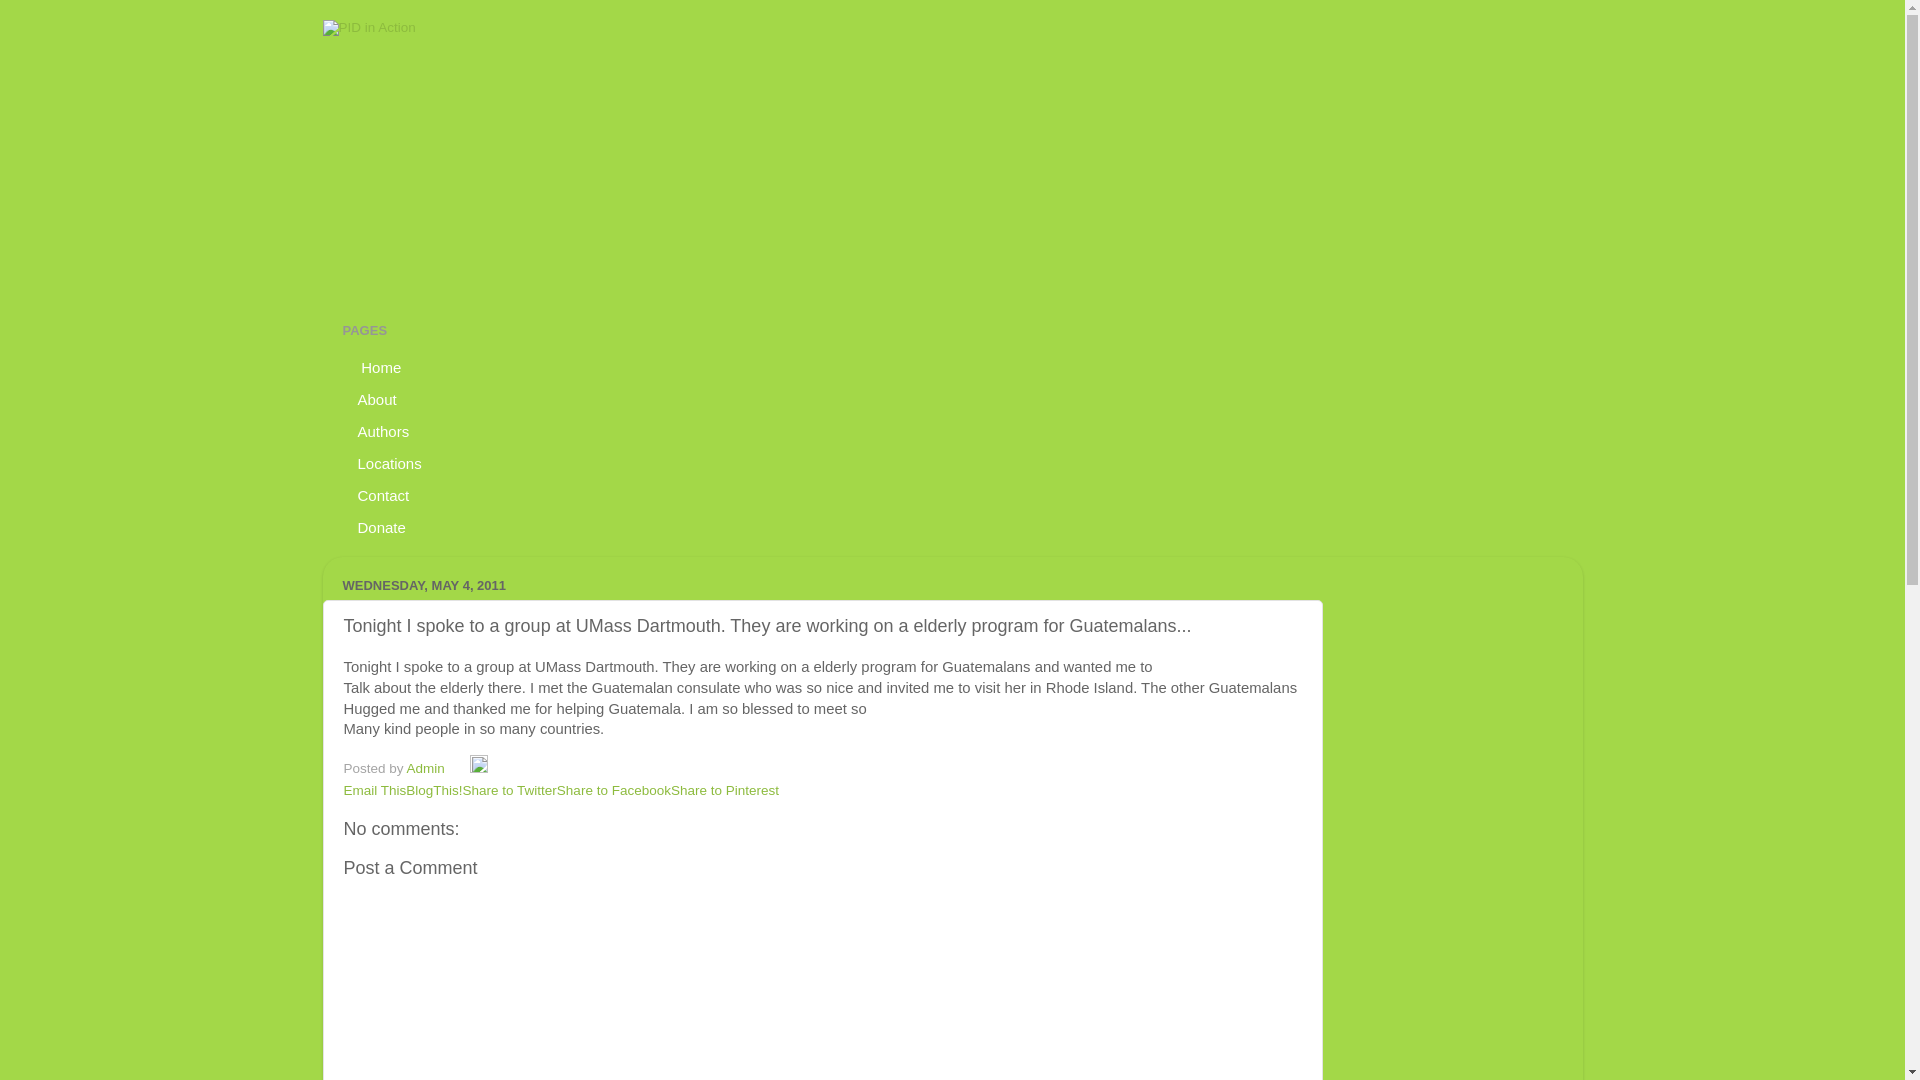 Image resolution: width=1920 pixels, height=1080 pixels. I want to click on Contact, so click(382, 494).